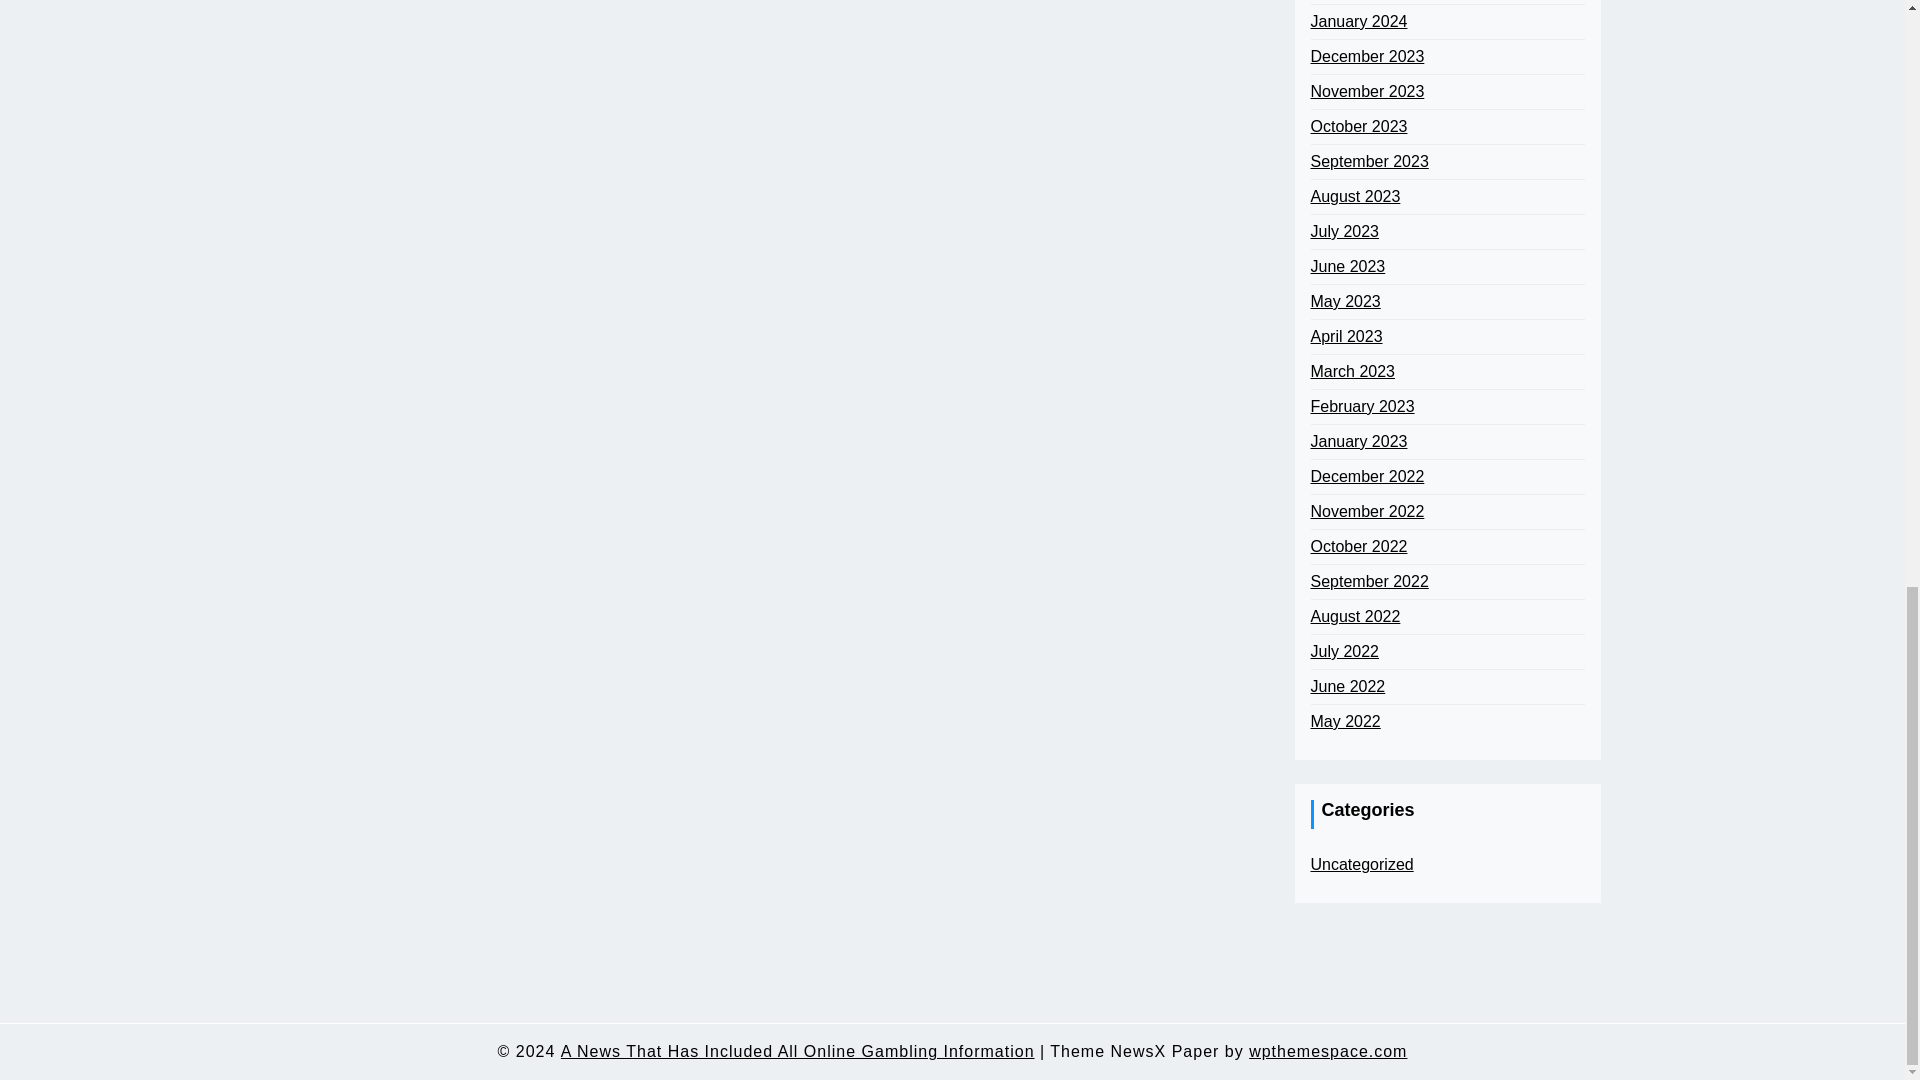 This screenshot has height=1080, width=1920. Describe the element at coordinates (1346, 336) in the screenshot. I see `April 2023` at that location.